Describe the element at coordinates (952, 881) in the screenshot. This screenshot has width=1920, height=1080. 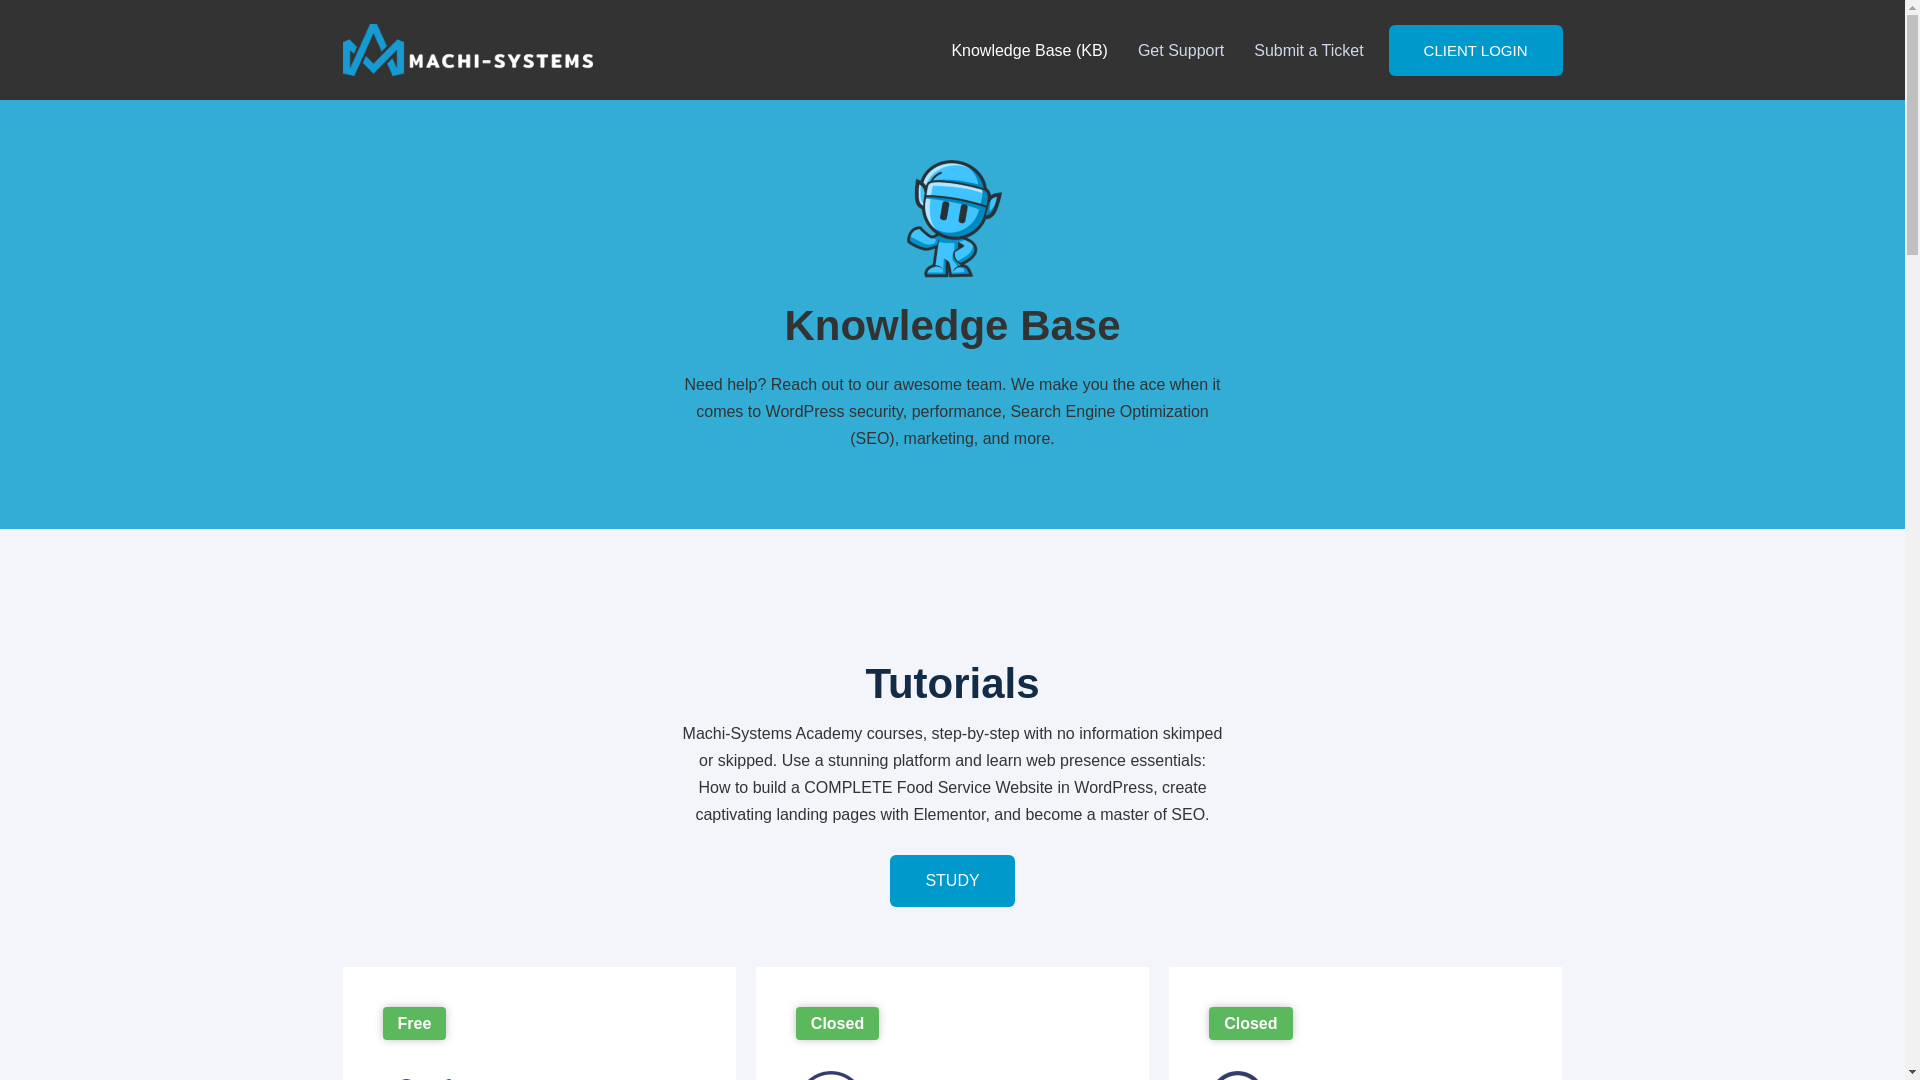
I see `STUDY` at that location.